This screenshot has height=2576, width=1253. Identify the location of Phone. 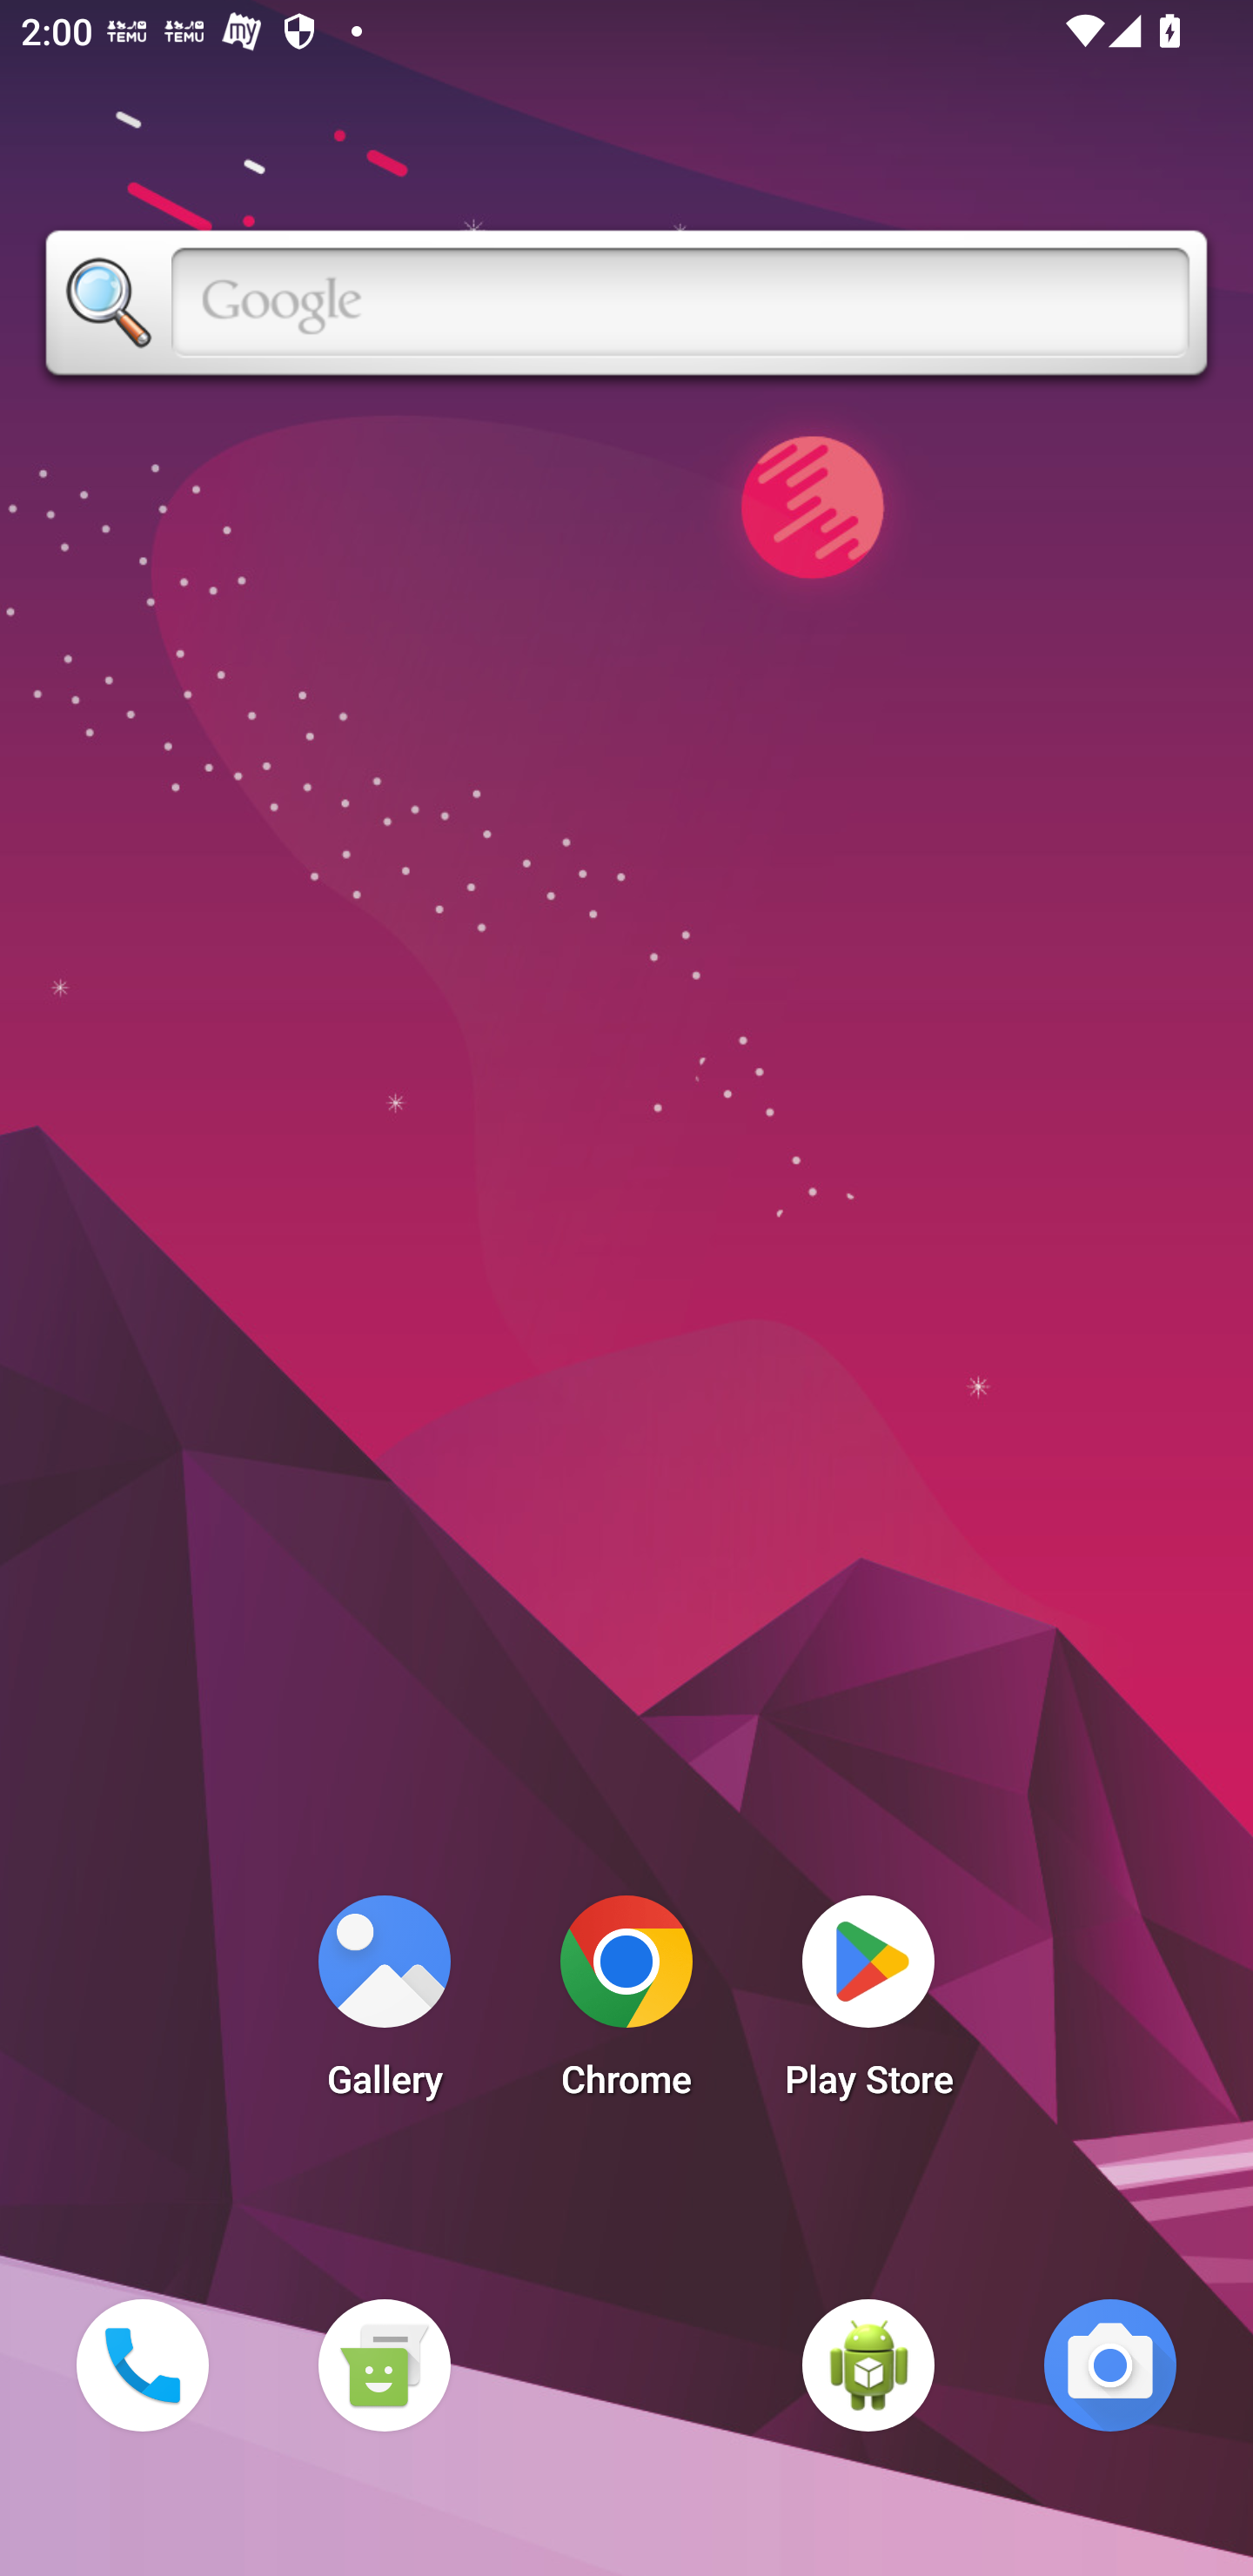
(142, 2365).